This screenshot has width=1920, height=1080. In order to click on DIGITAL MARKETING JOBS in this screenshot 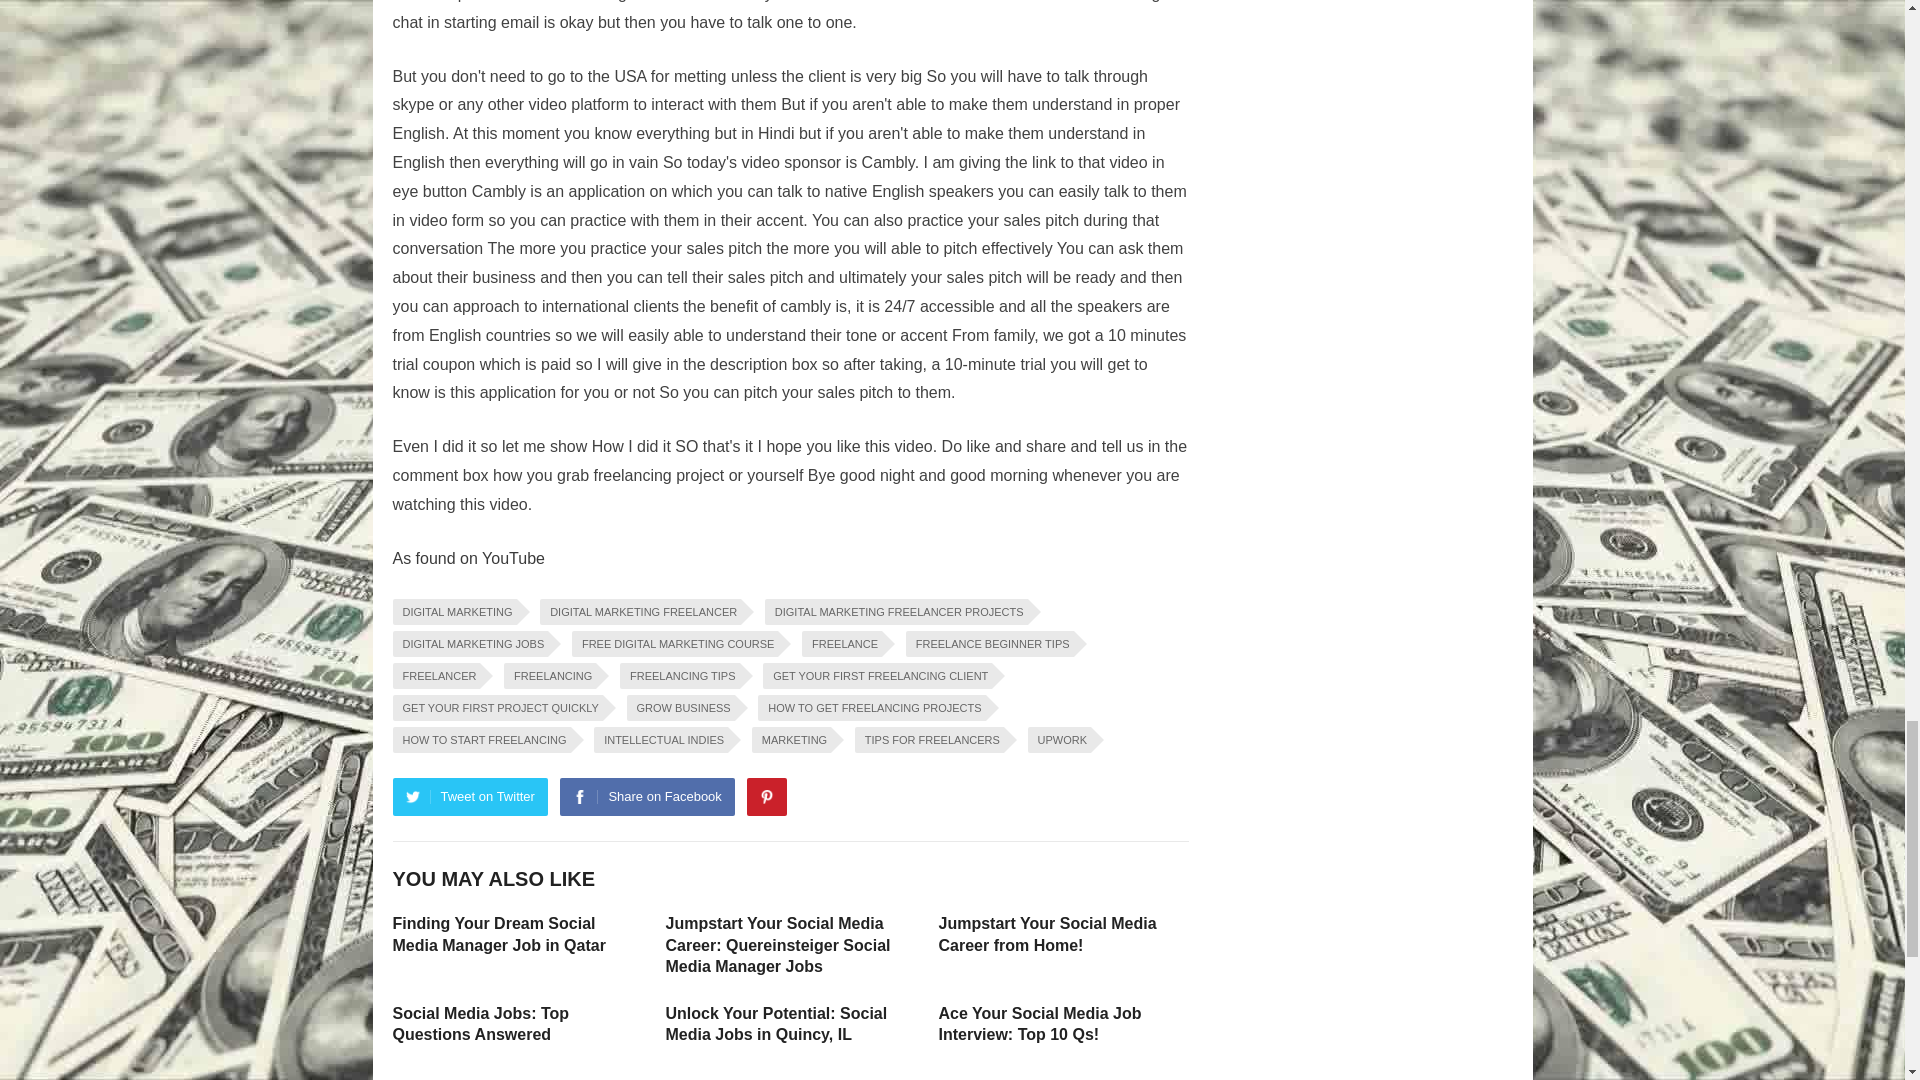, I will do `click(469, 643)`.